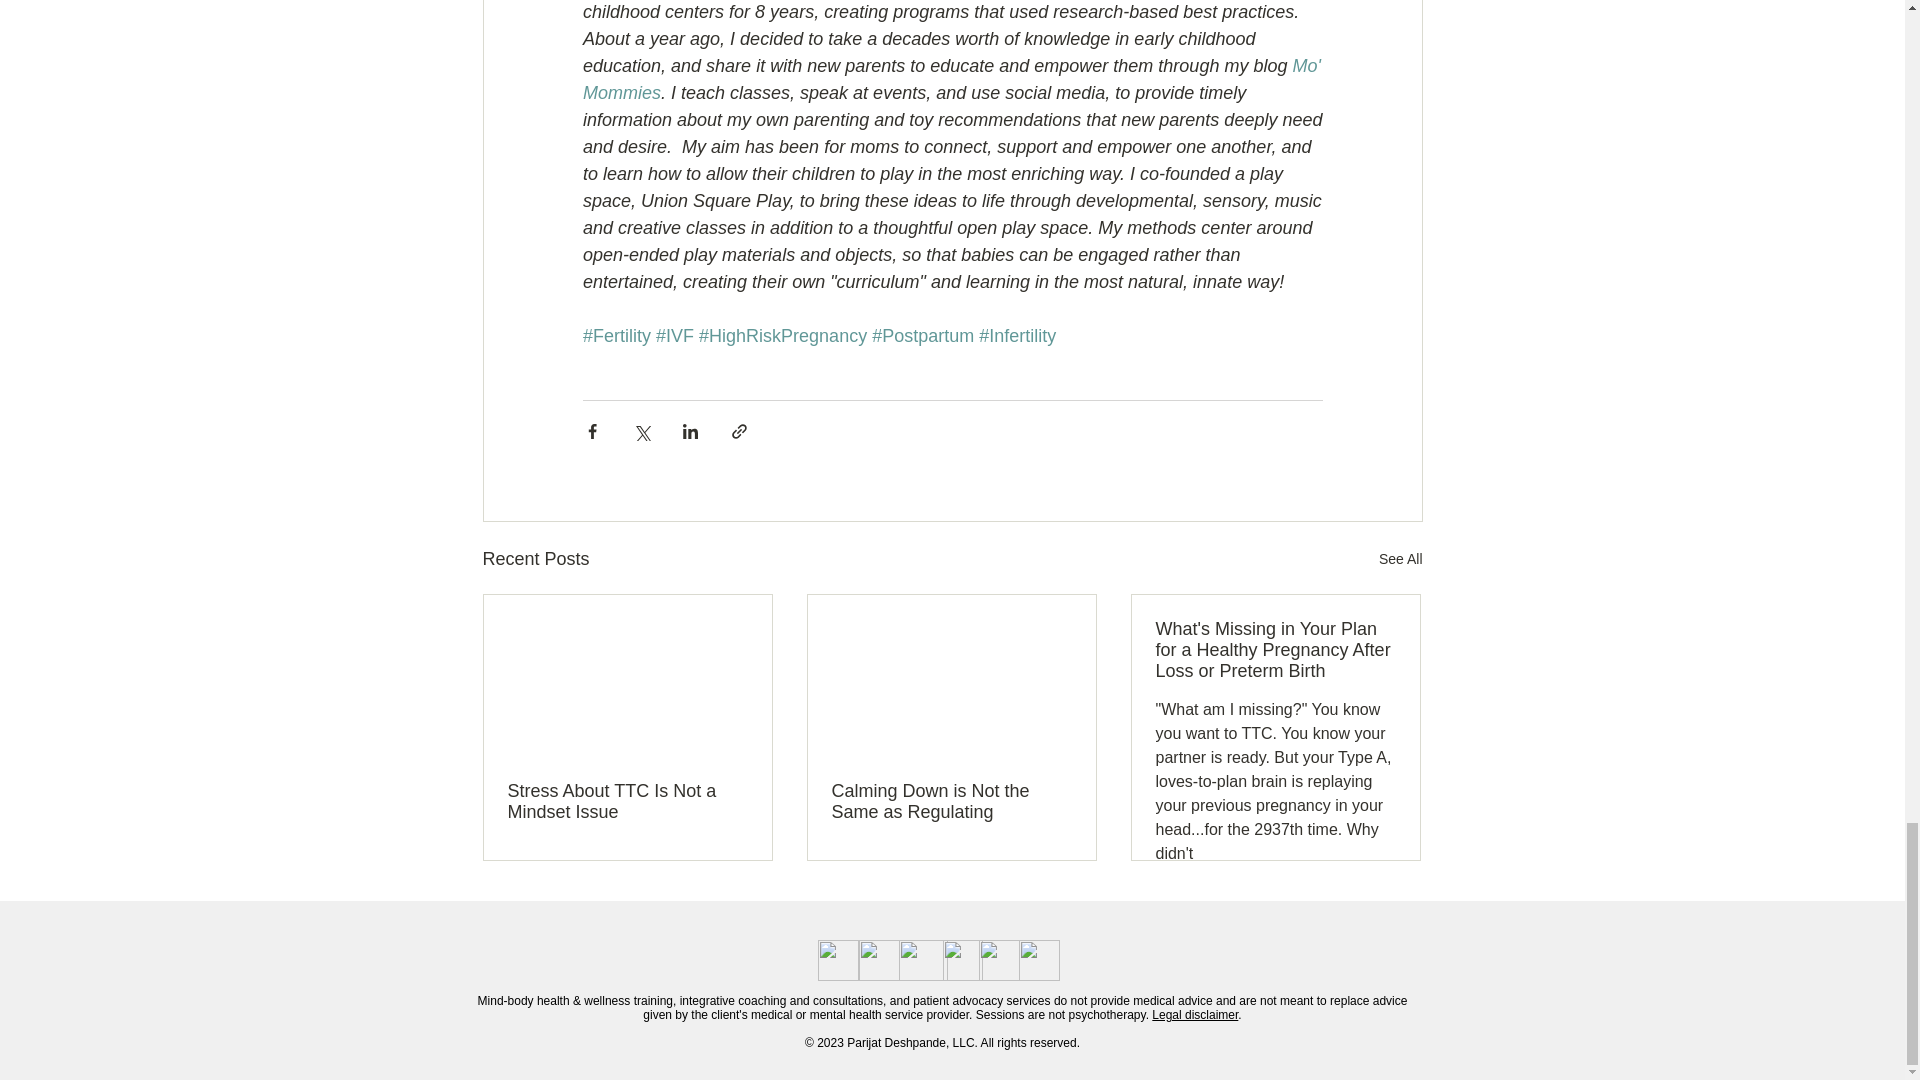 This screenshot has height=1080, width=1920. I want to click on Stress About TTC Is Not a Mindset Issue, so click(628, 801).